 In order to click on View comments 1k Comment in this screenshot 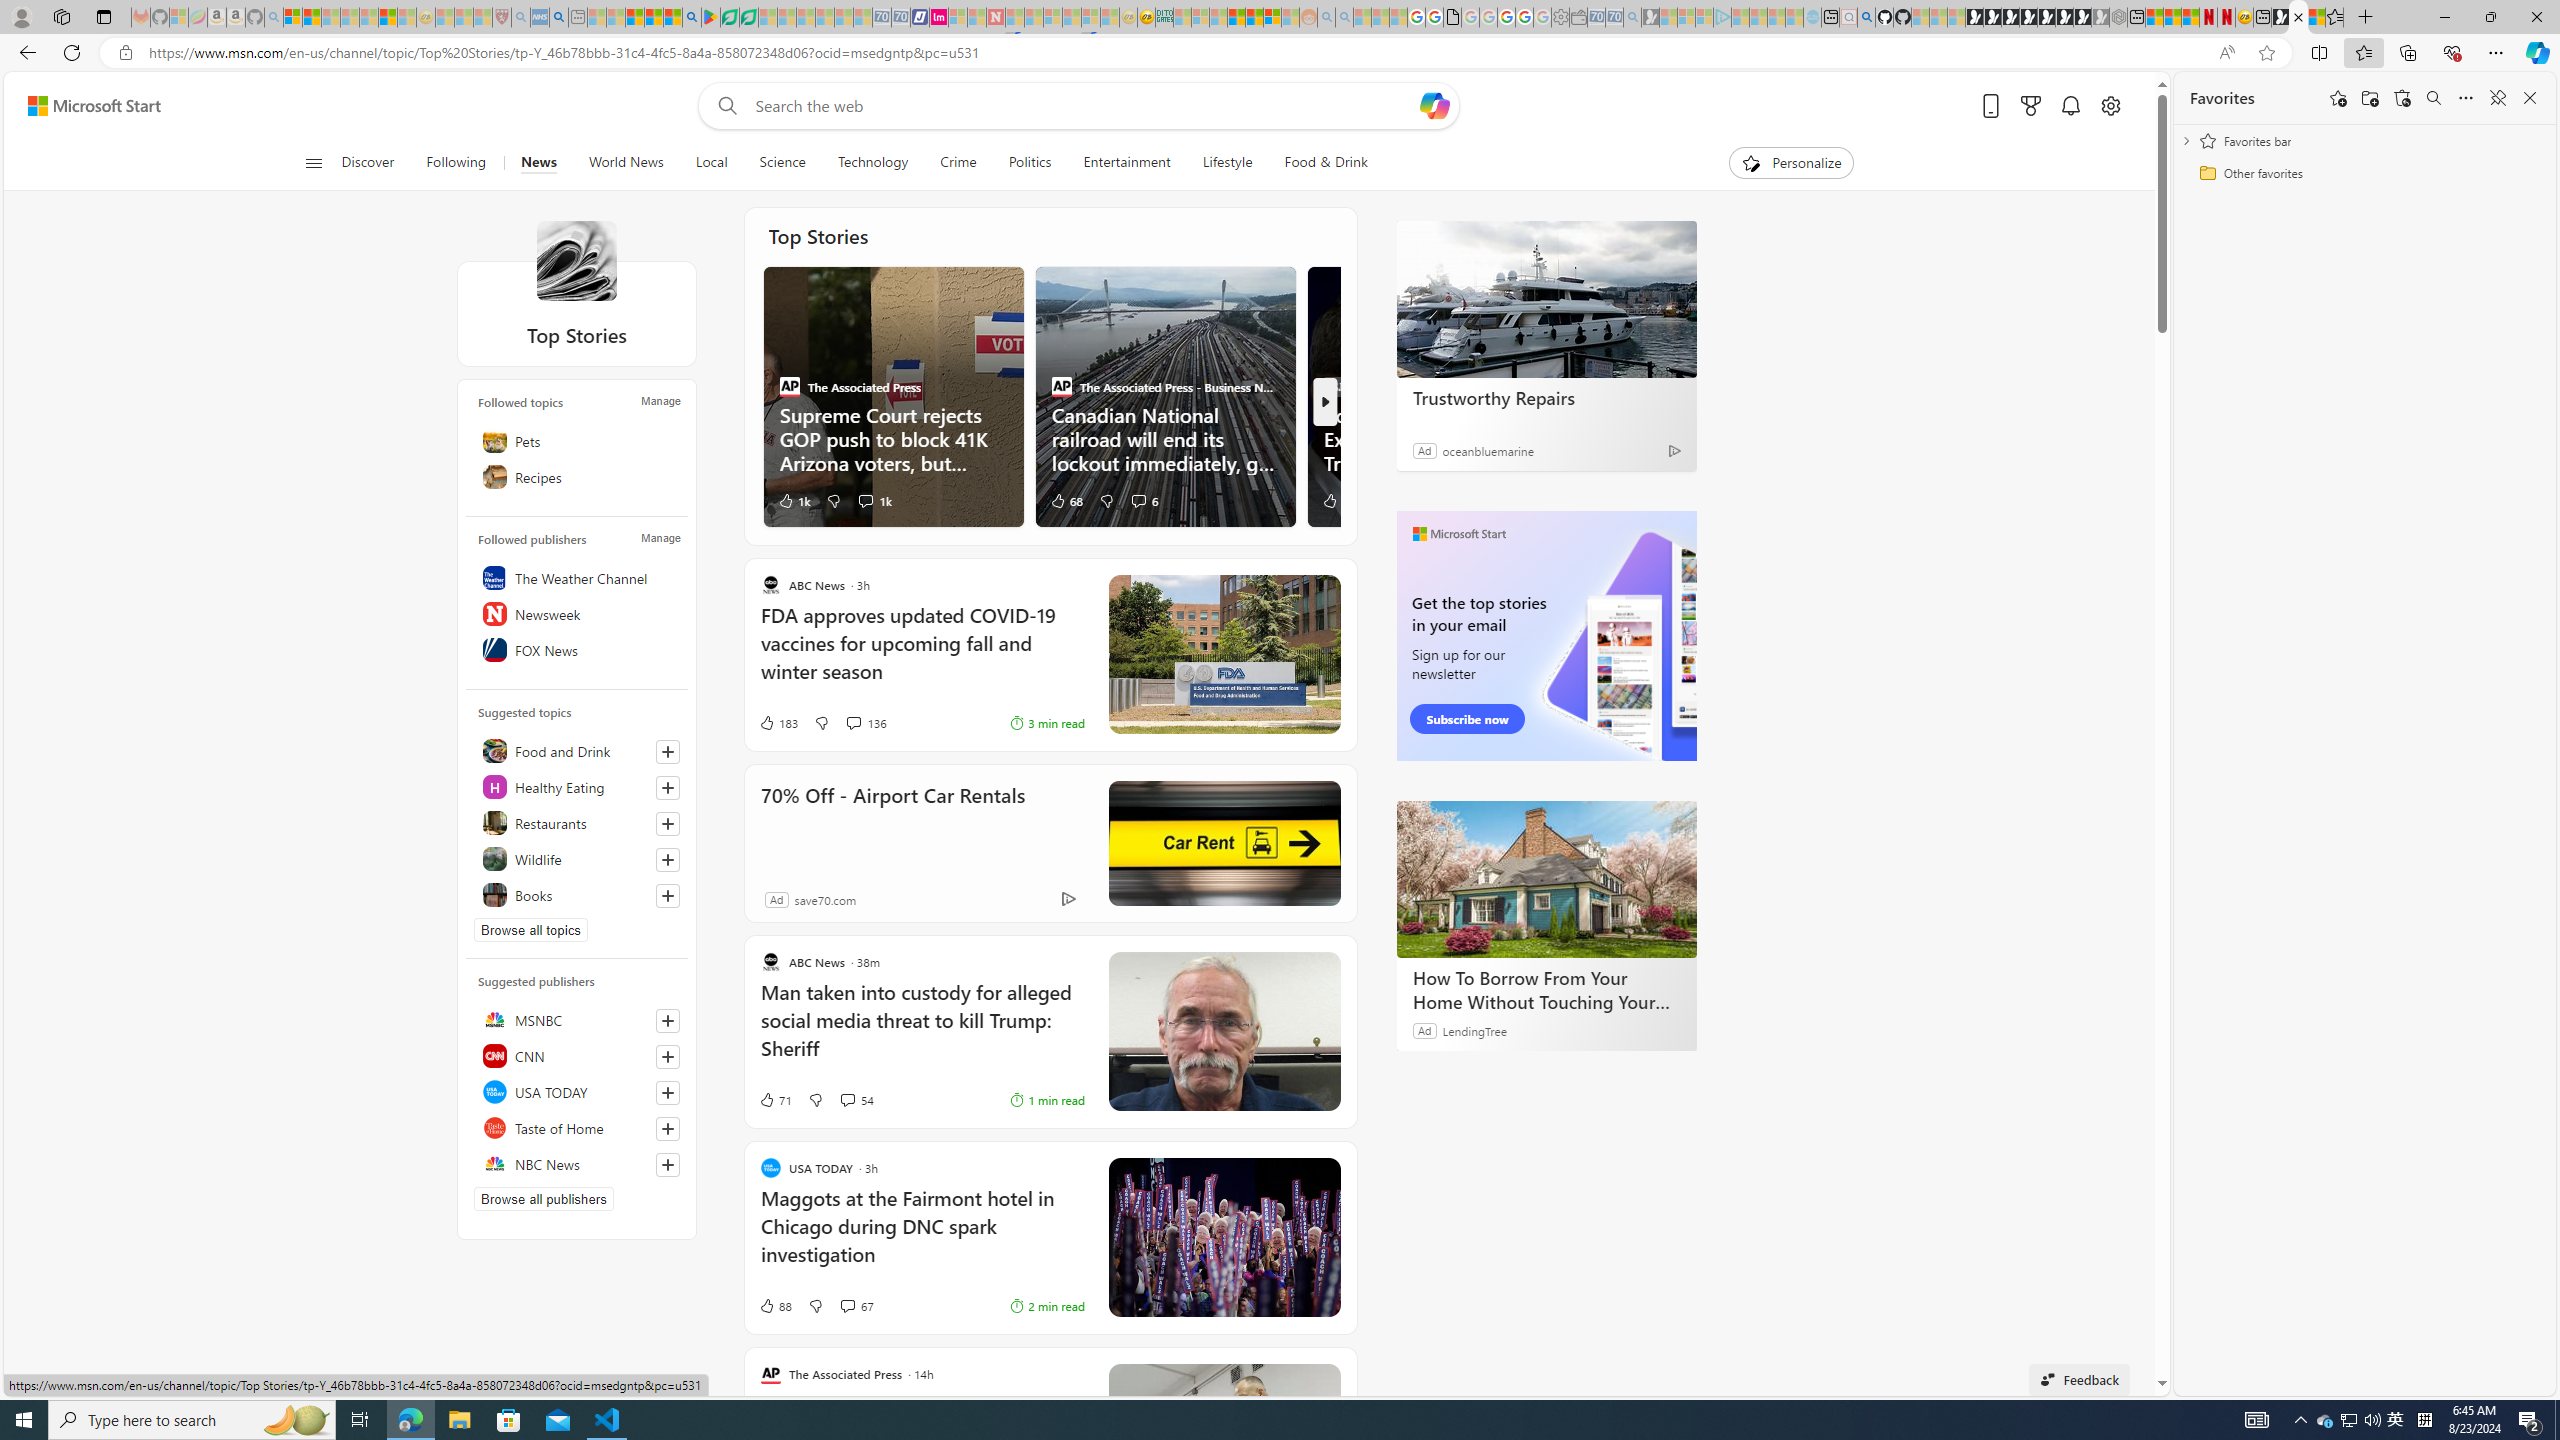, I will do `click(864, 500)`.